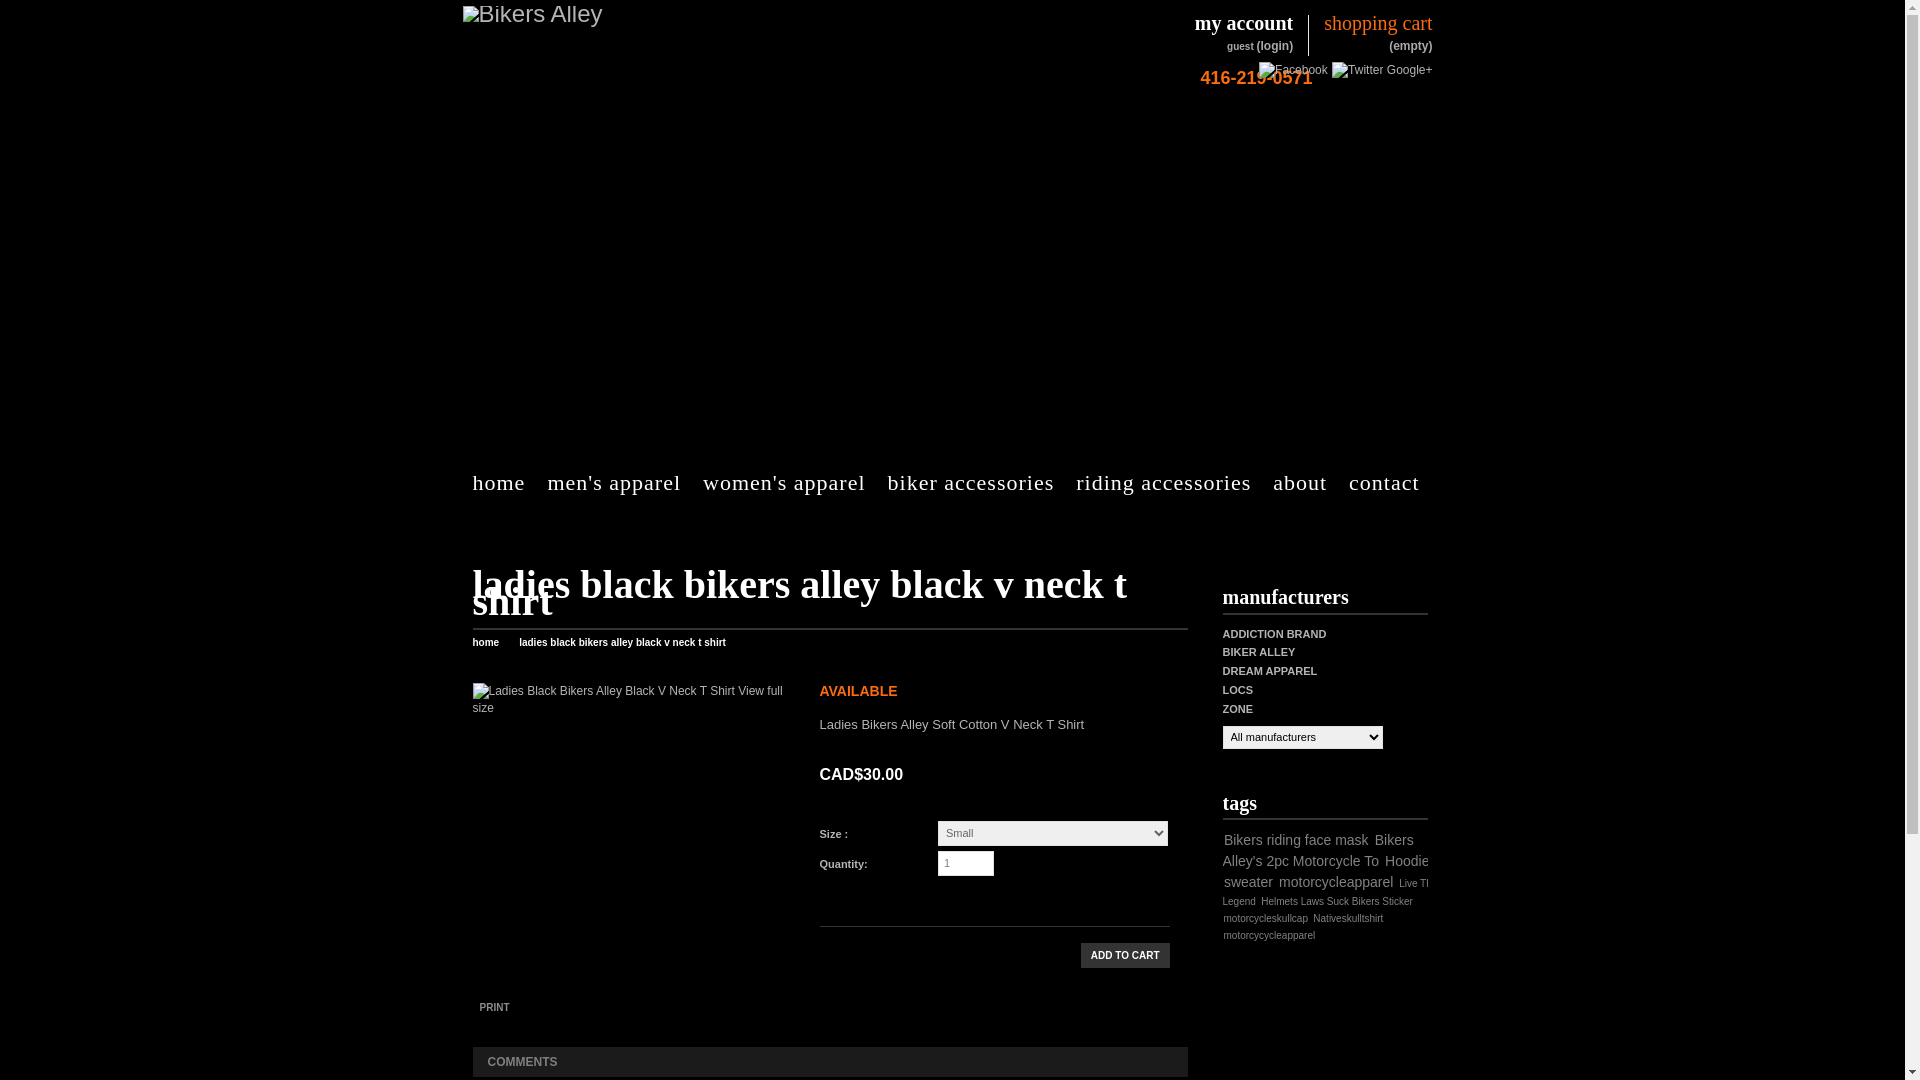  Describe the element at coordinates (1174, 483) in the screenshot. I see `riding accessories` at that location.